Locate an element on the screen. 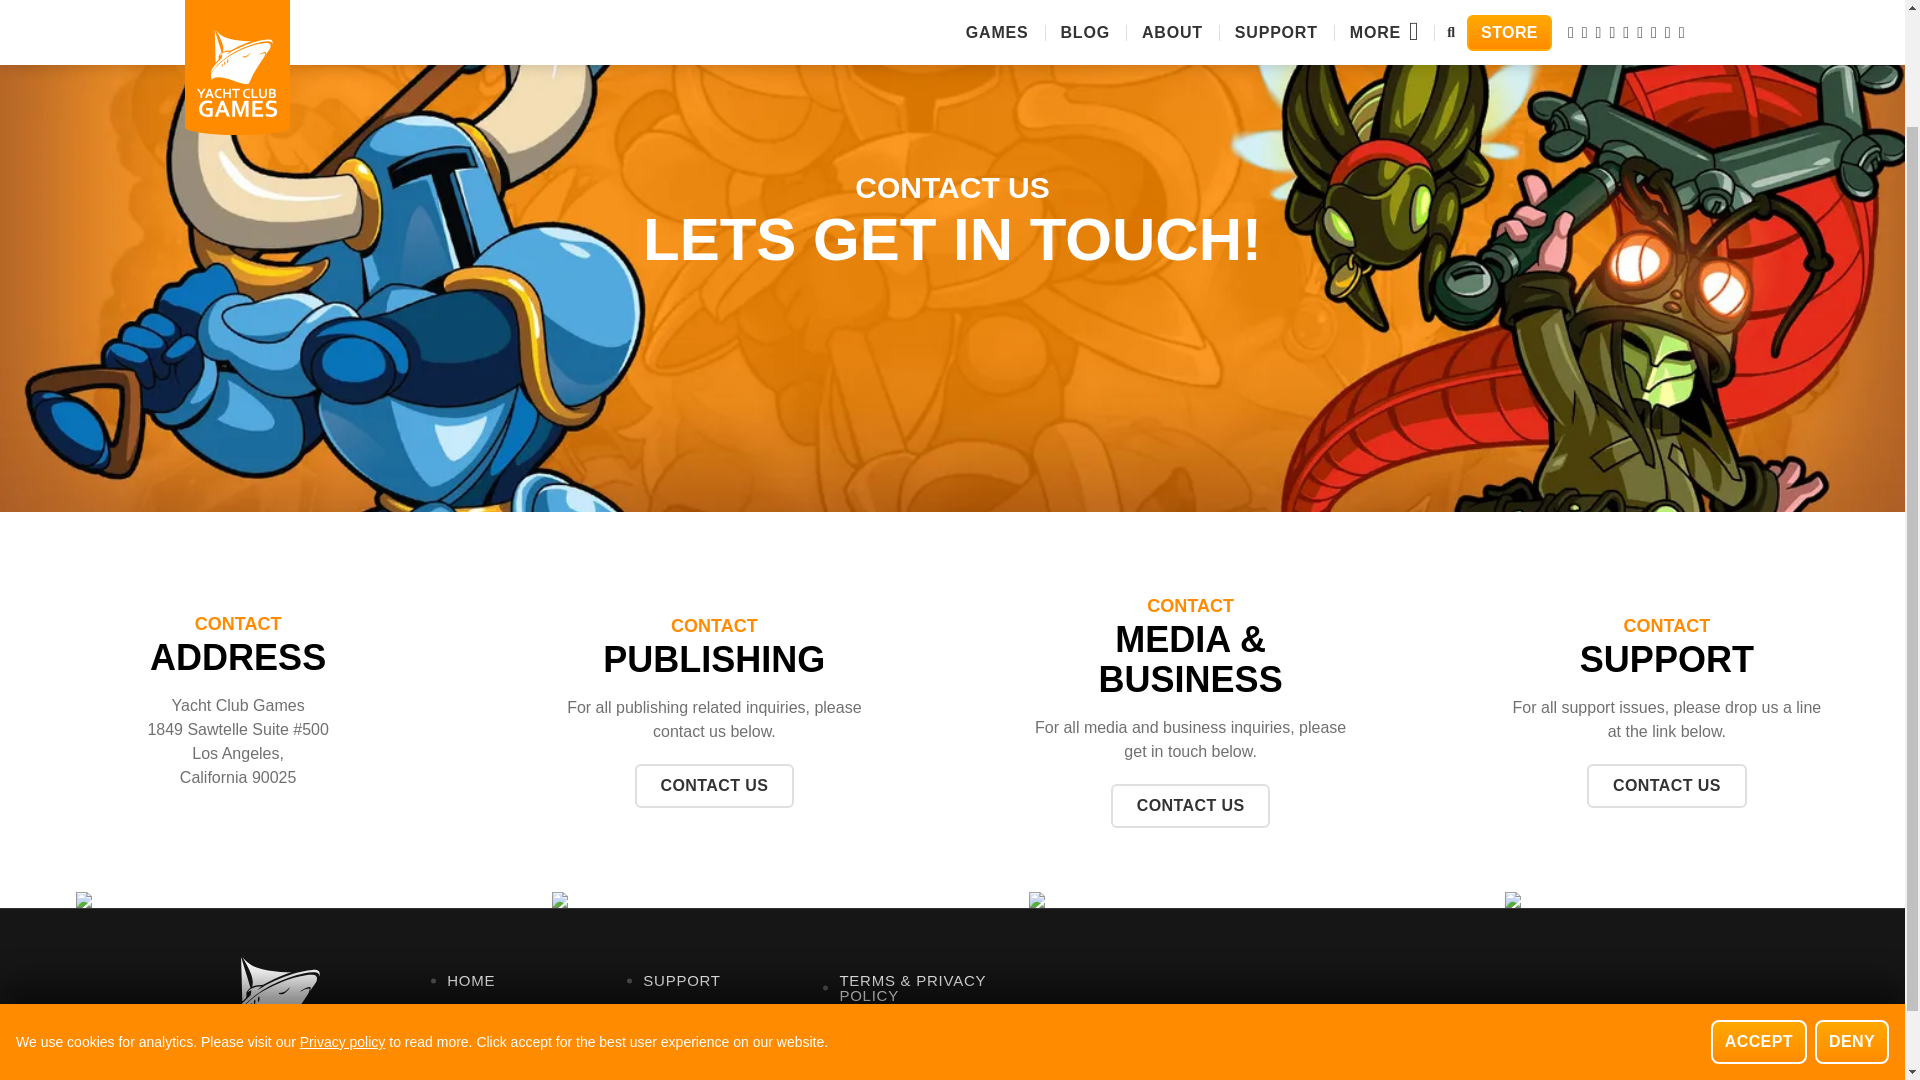 The image size is (1920, 1080). PRESS is located at coordinates (716, 1011).